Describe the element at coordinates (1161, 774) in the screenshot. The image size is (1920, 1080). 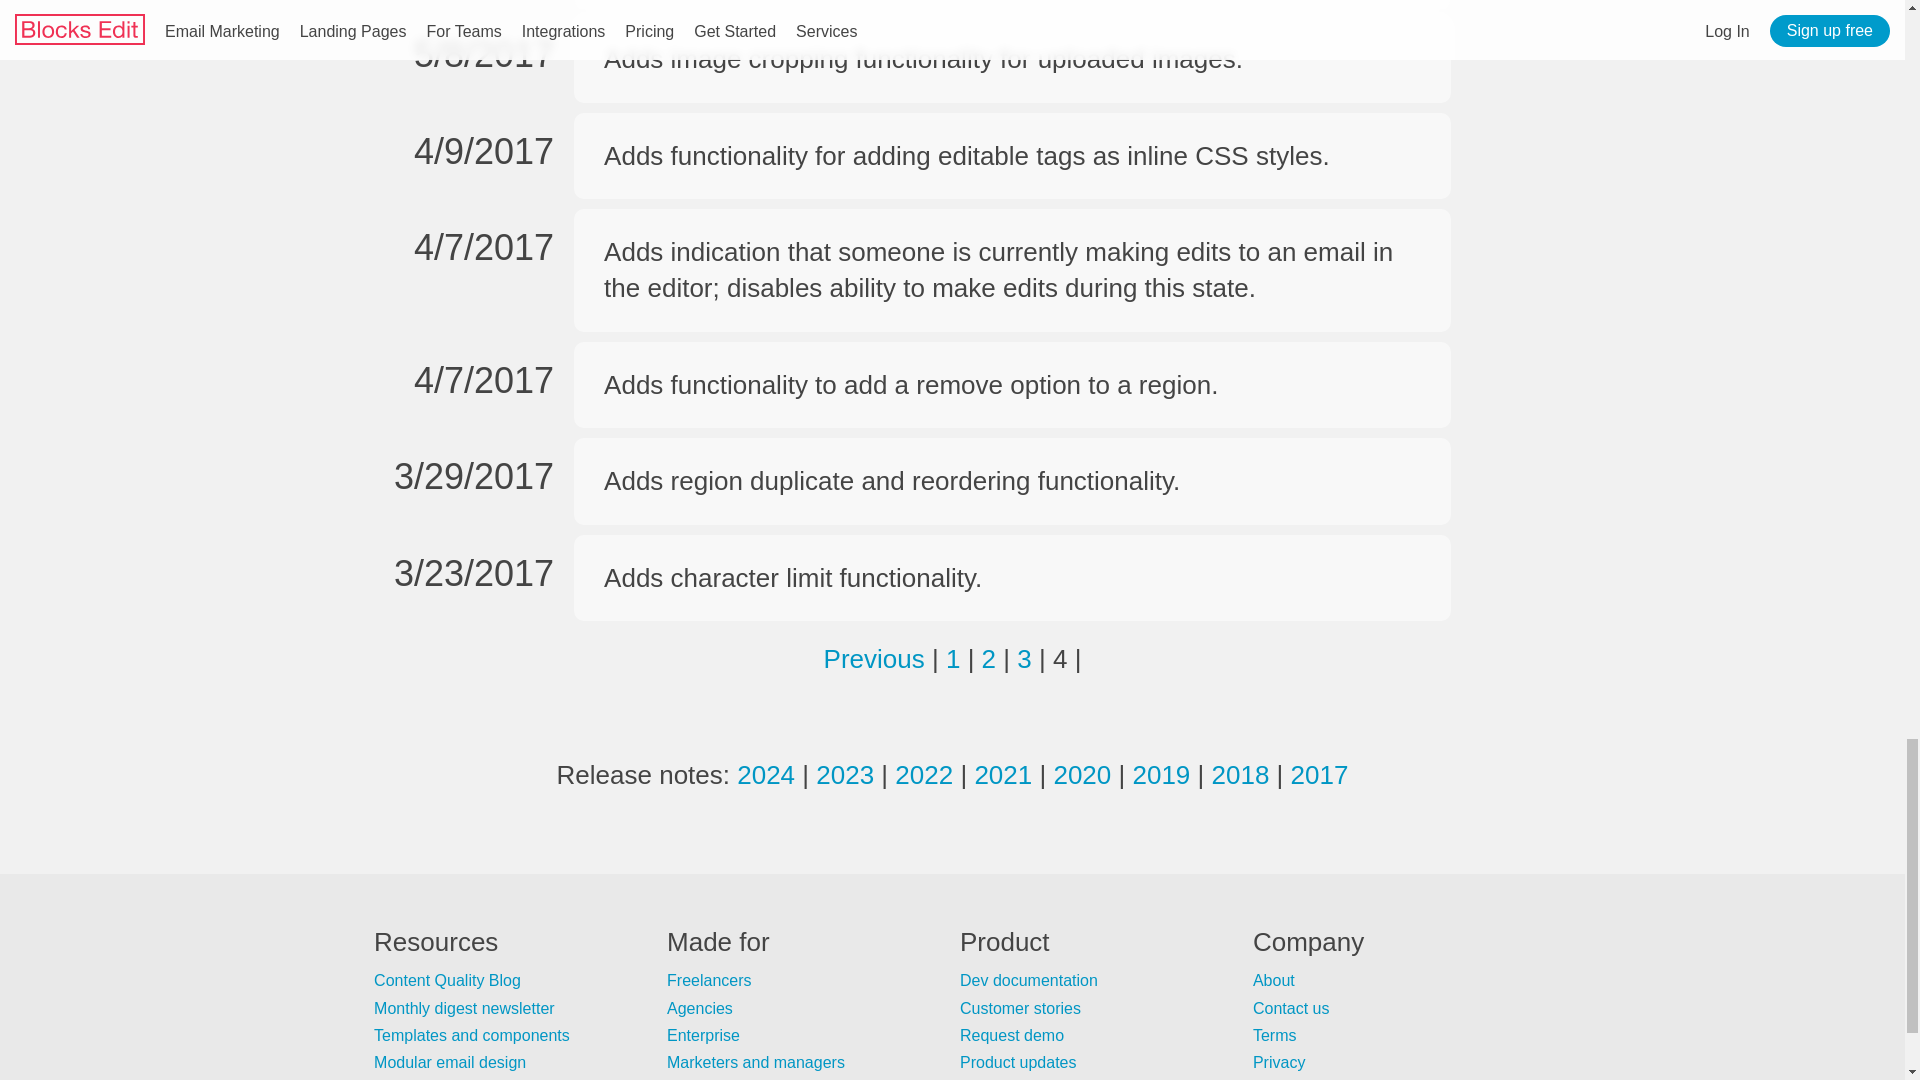
I see `2019` at that location.